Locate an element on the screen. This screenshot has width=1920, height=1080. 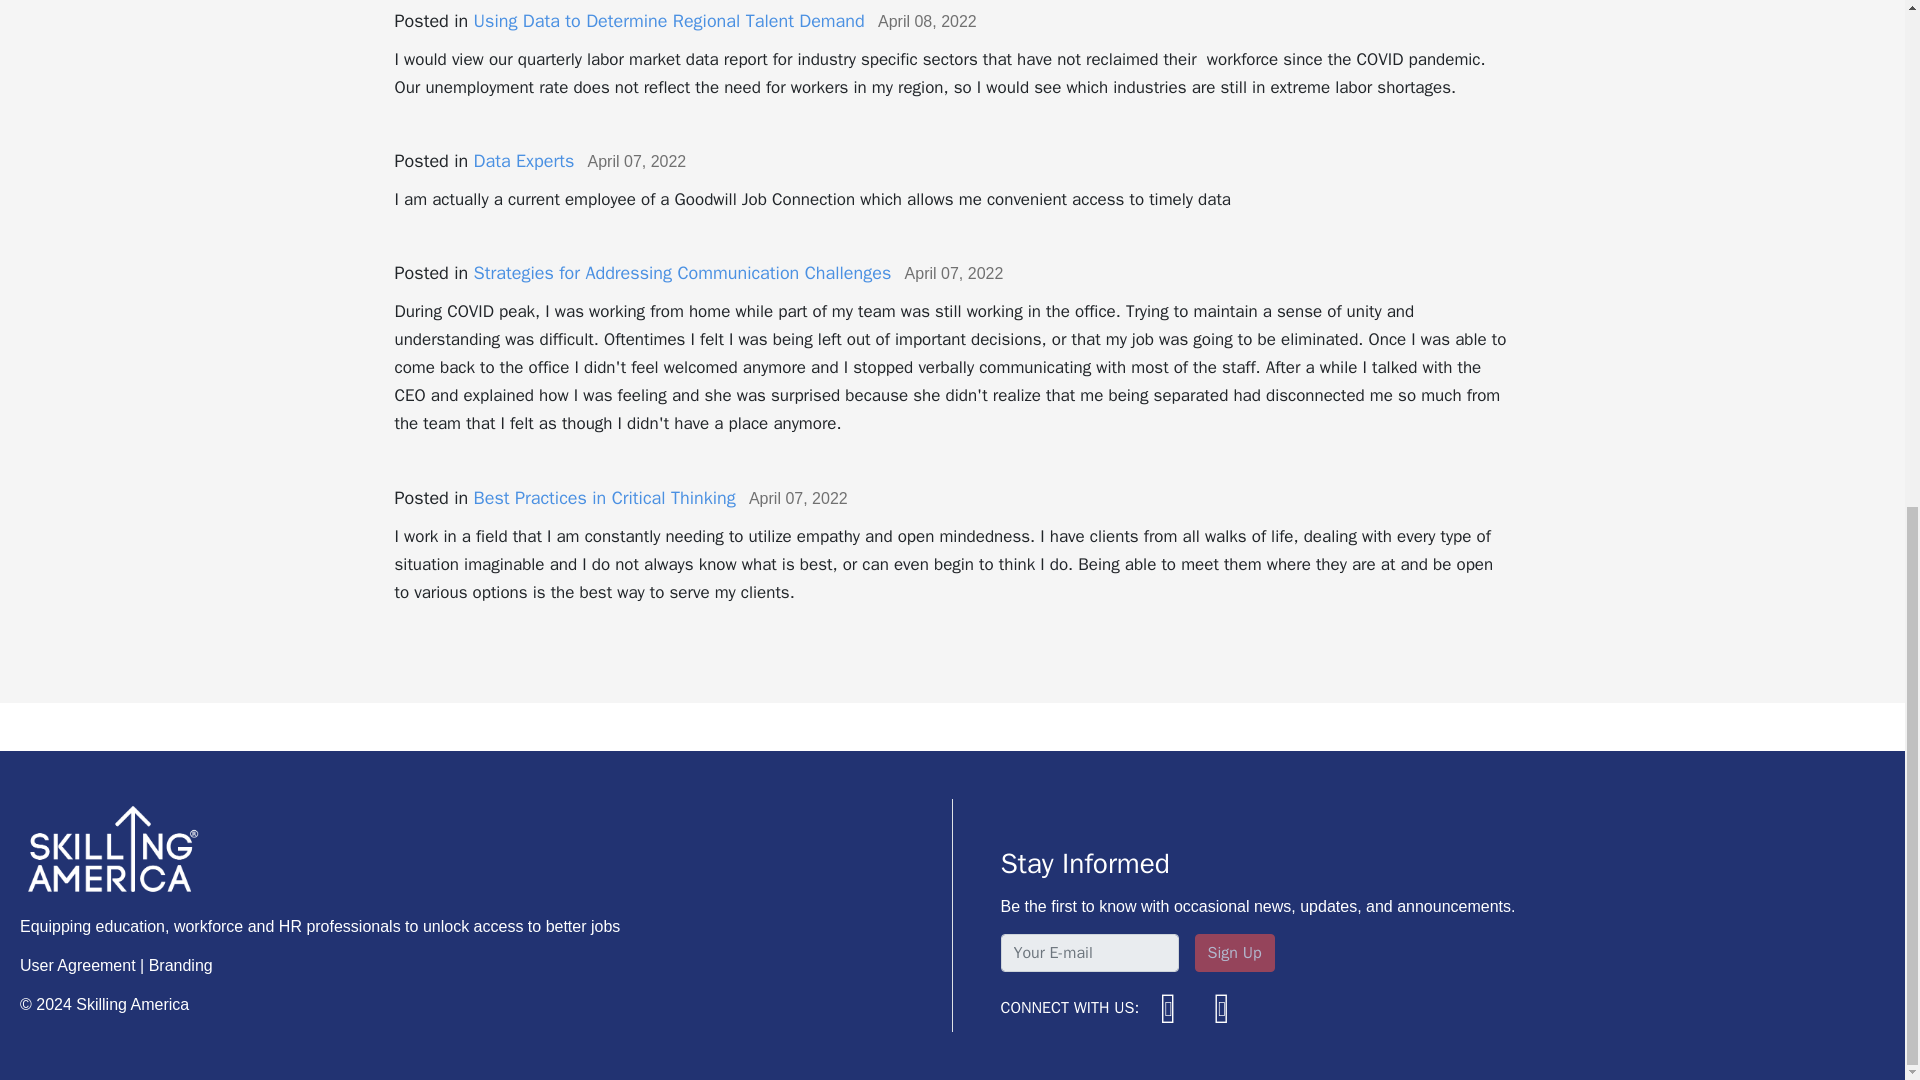
Strategies for Addressing Communication Challenges is located at coordinates (683, 273).